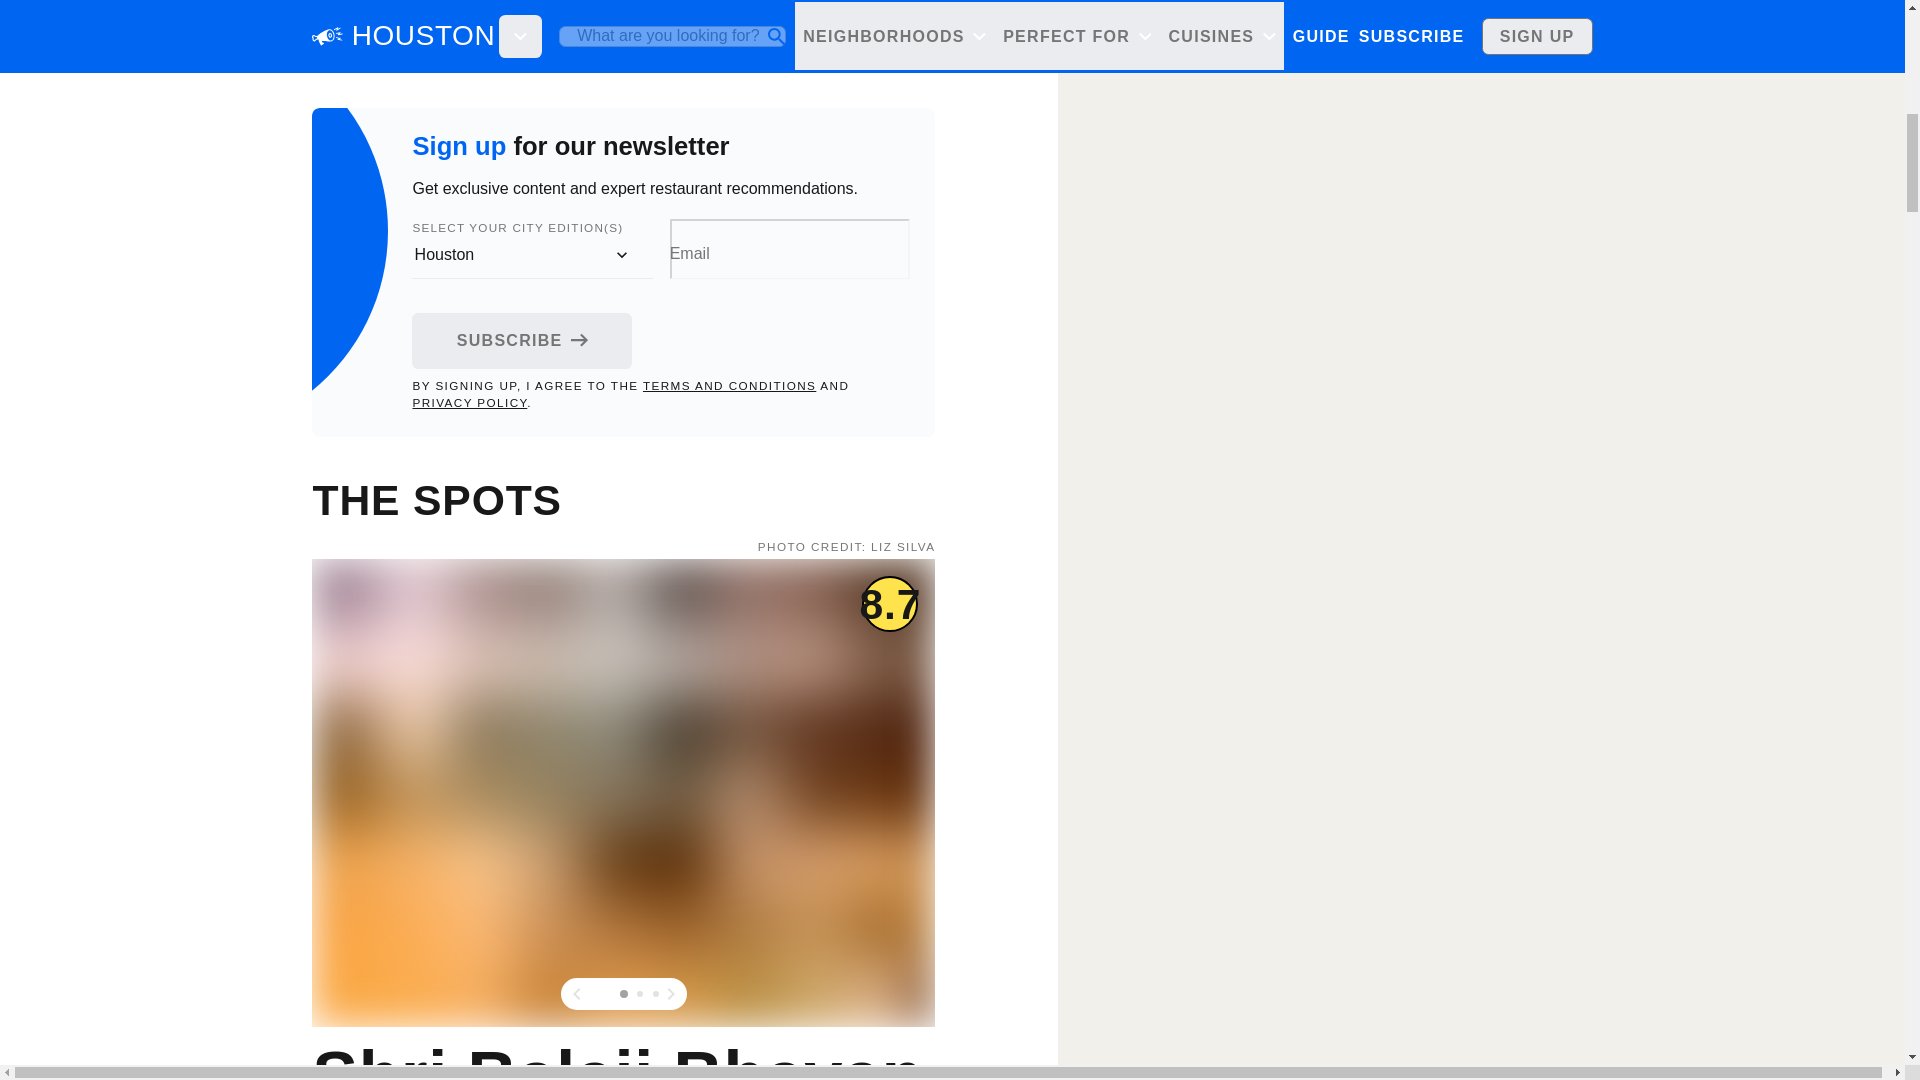 Image resolution: width=1920 pixels, height=1080 pixels. Describe the element at coordinates (469, 402) in the screenshot. I see `PRIVACY POLICY` at that location.